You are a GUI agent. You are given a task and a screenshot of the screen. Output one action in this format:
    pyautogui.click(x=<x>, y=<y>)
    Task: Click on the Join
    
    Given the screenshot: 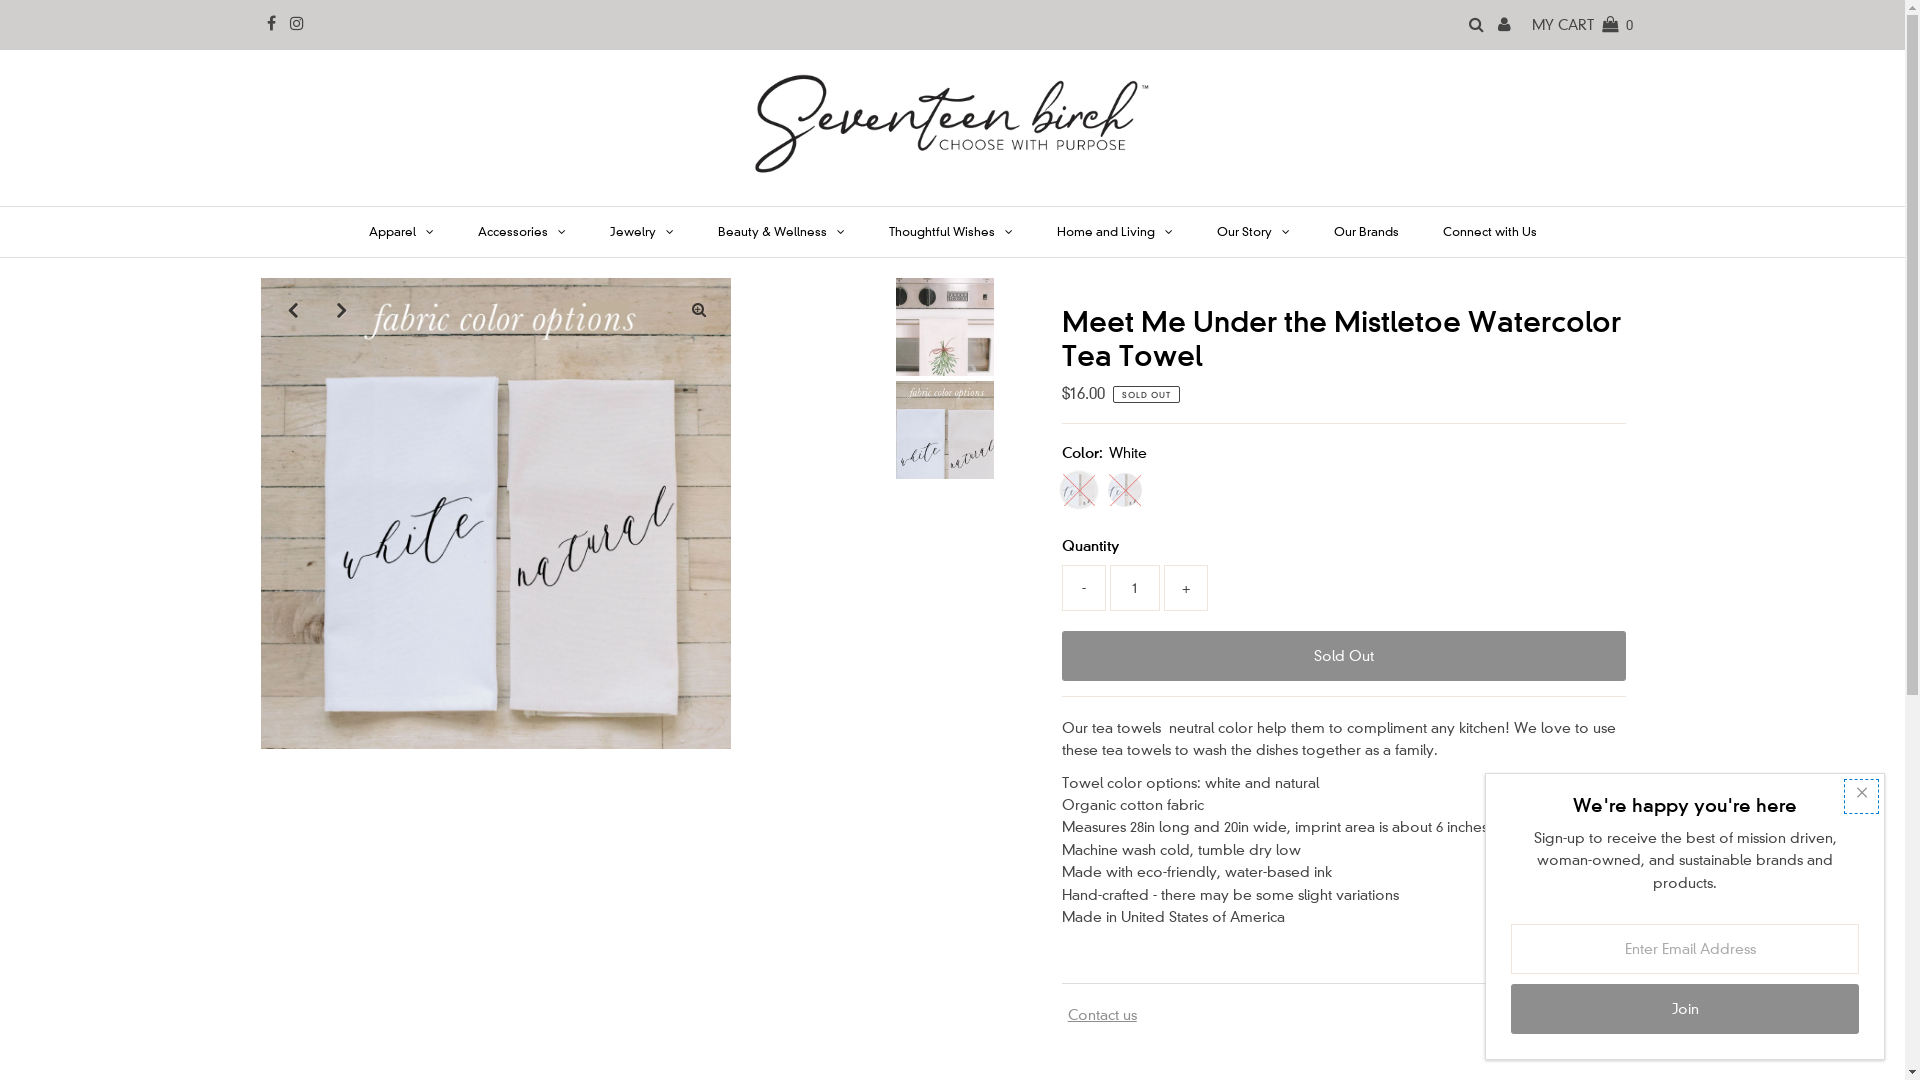 What is the action you would take?
    pyautogui.click(x=1685, y=1009)
    